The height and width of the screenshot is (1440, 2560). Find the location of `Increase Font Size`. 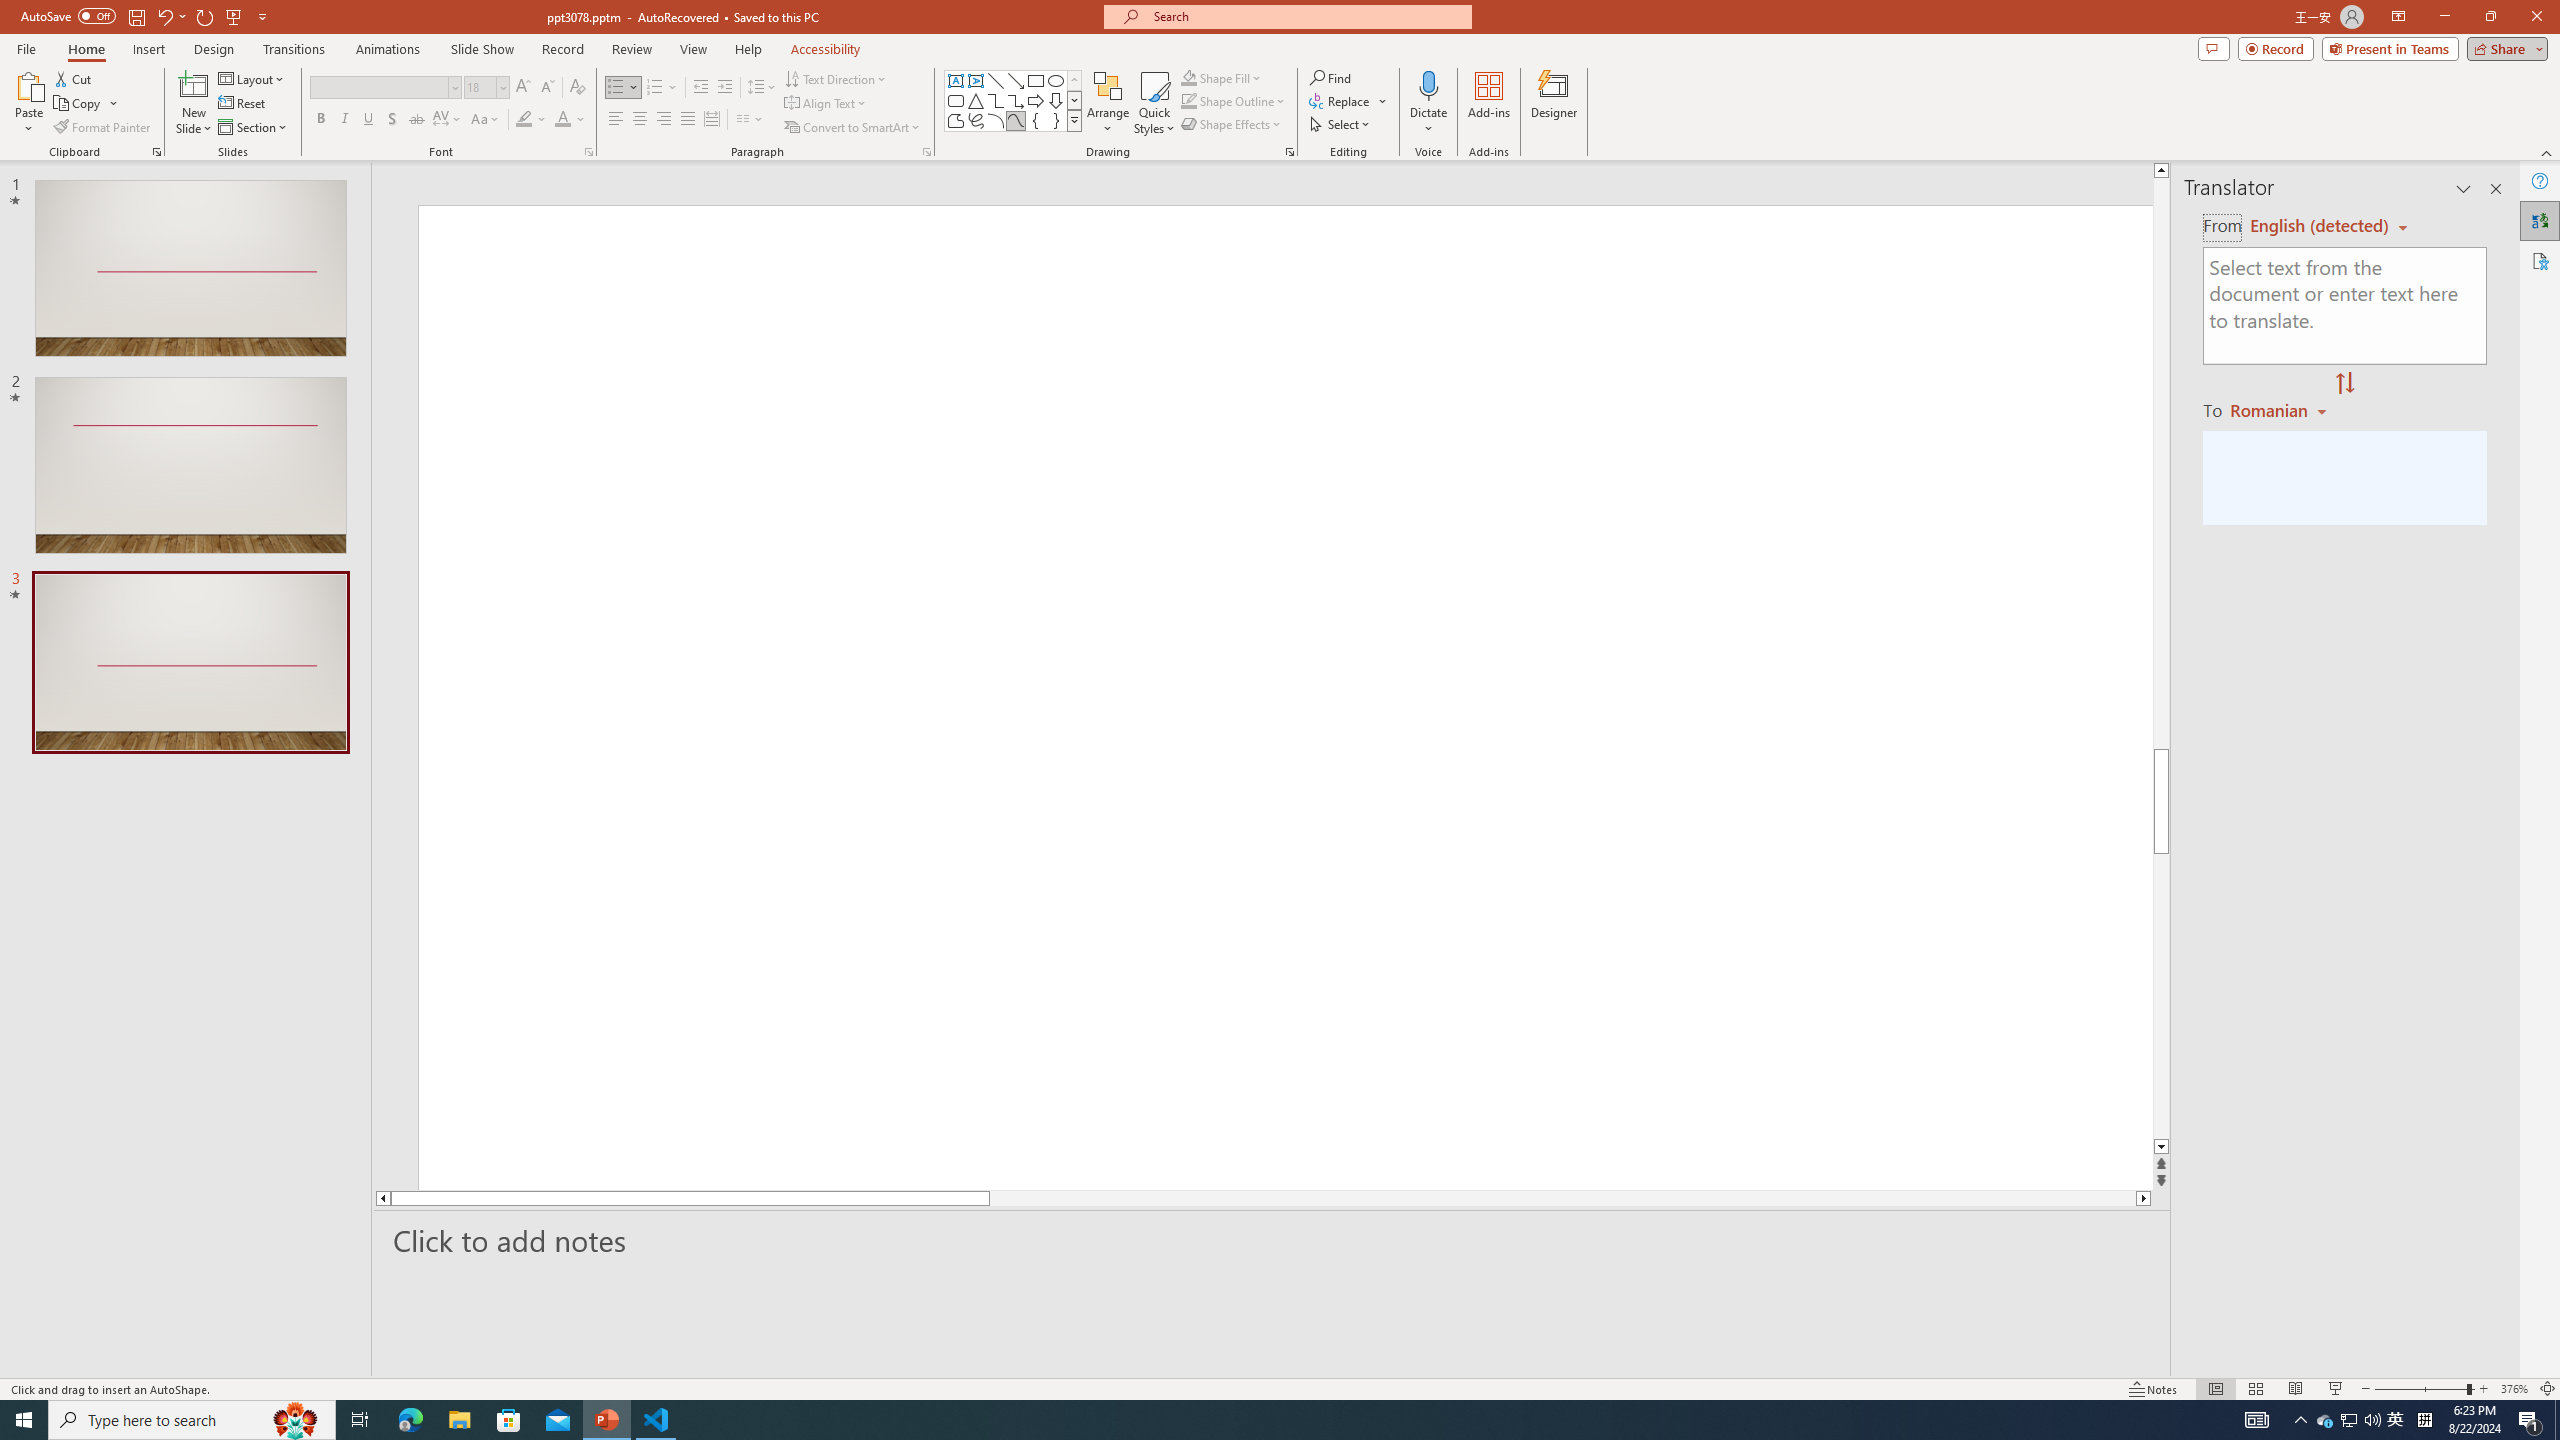

Increase Font Size is located at coordinates (524, 88).